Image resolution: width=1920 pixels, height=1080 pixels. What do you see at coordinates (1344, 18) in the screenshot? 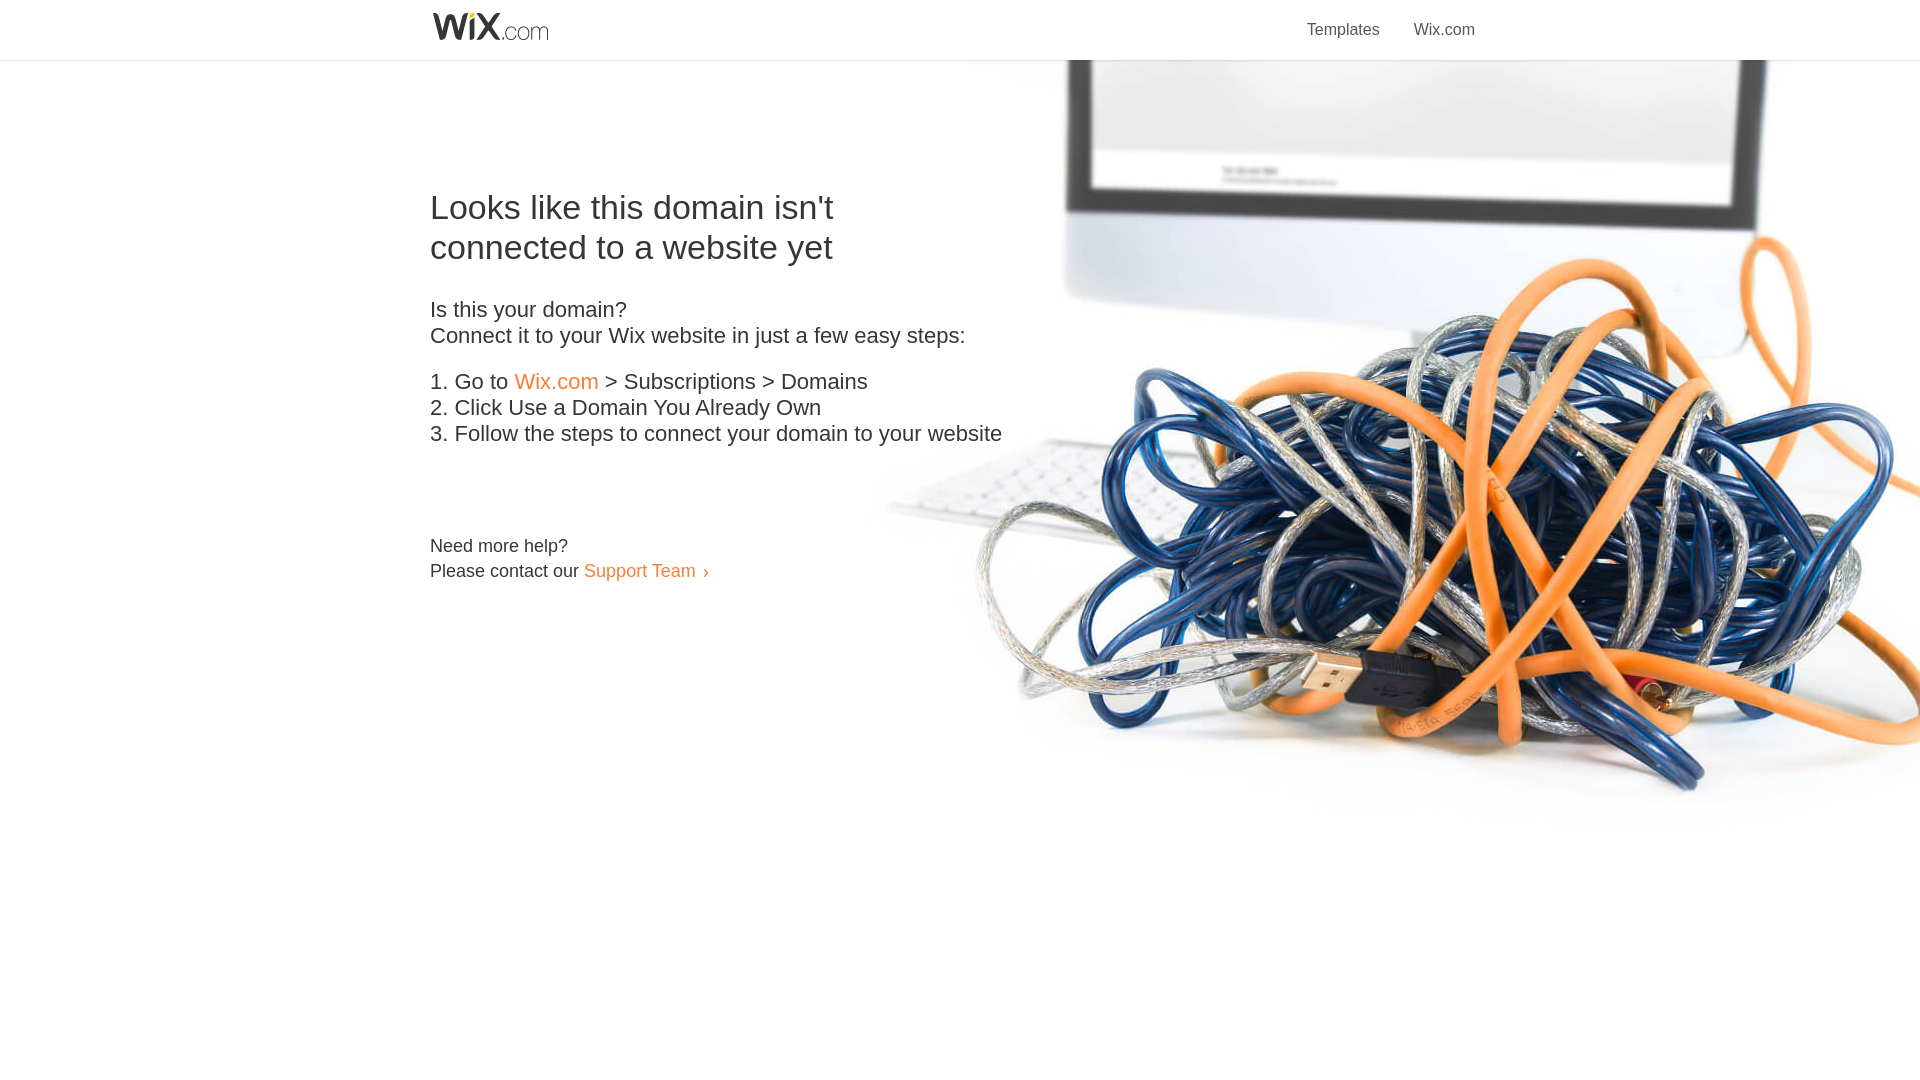
I see `Templates` at bounding box center [1344, 18].